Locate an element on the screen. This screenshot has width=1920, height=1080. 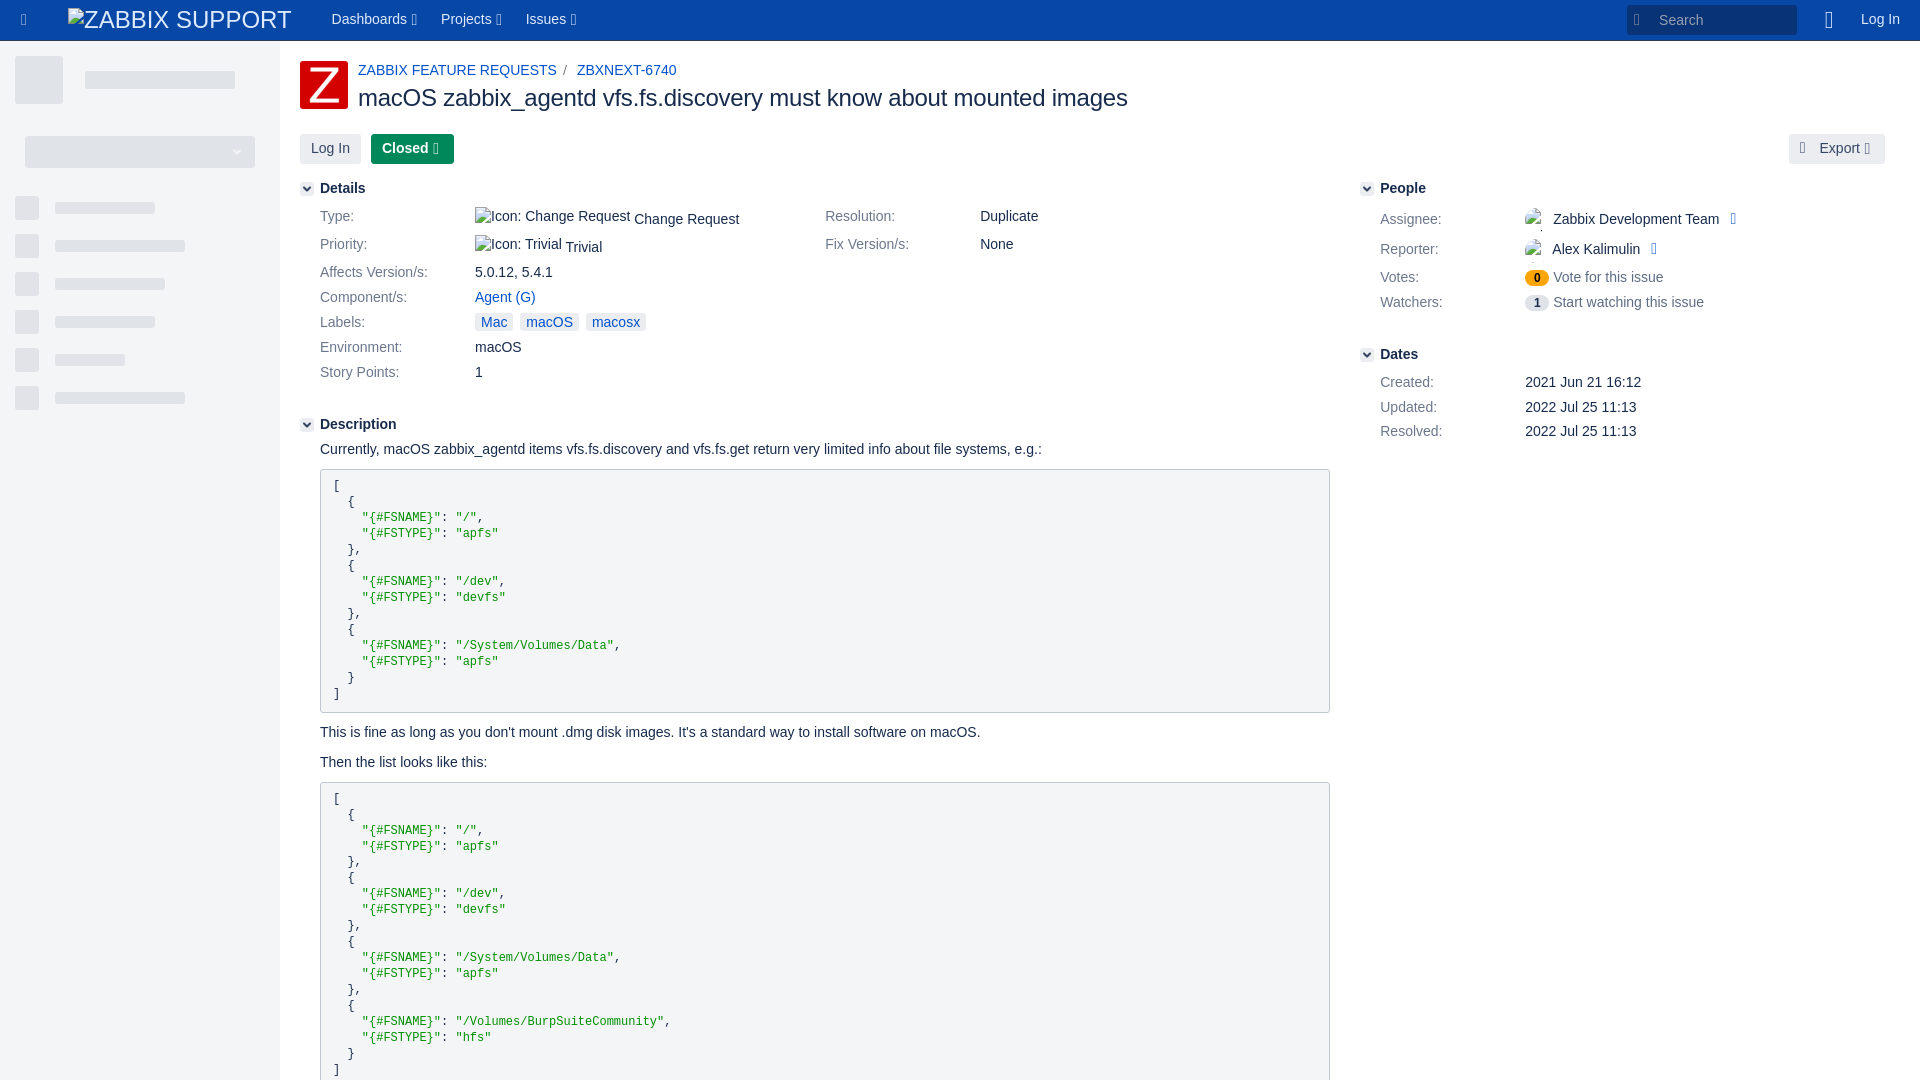
Dates is located at coordinates (1366, 354).